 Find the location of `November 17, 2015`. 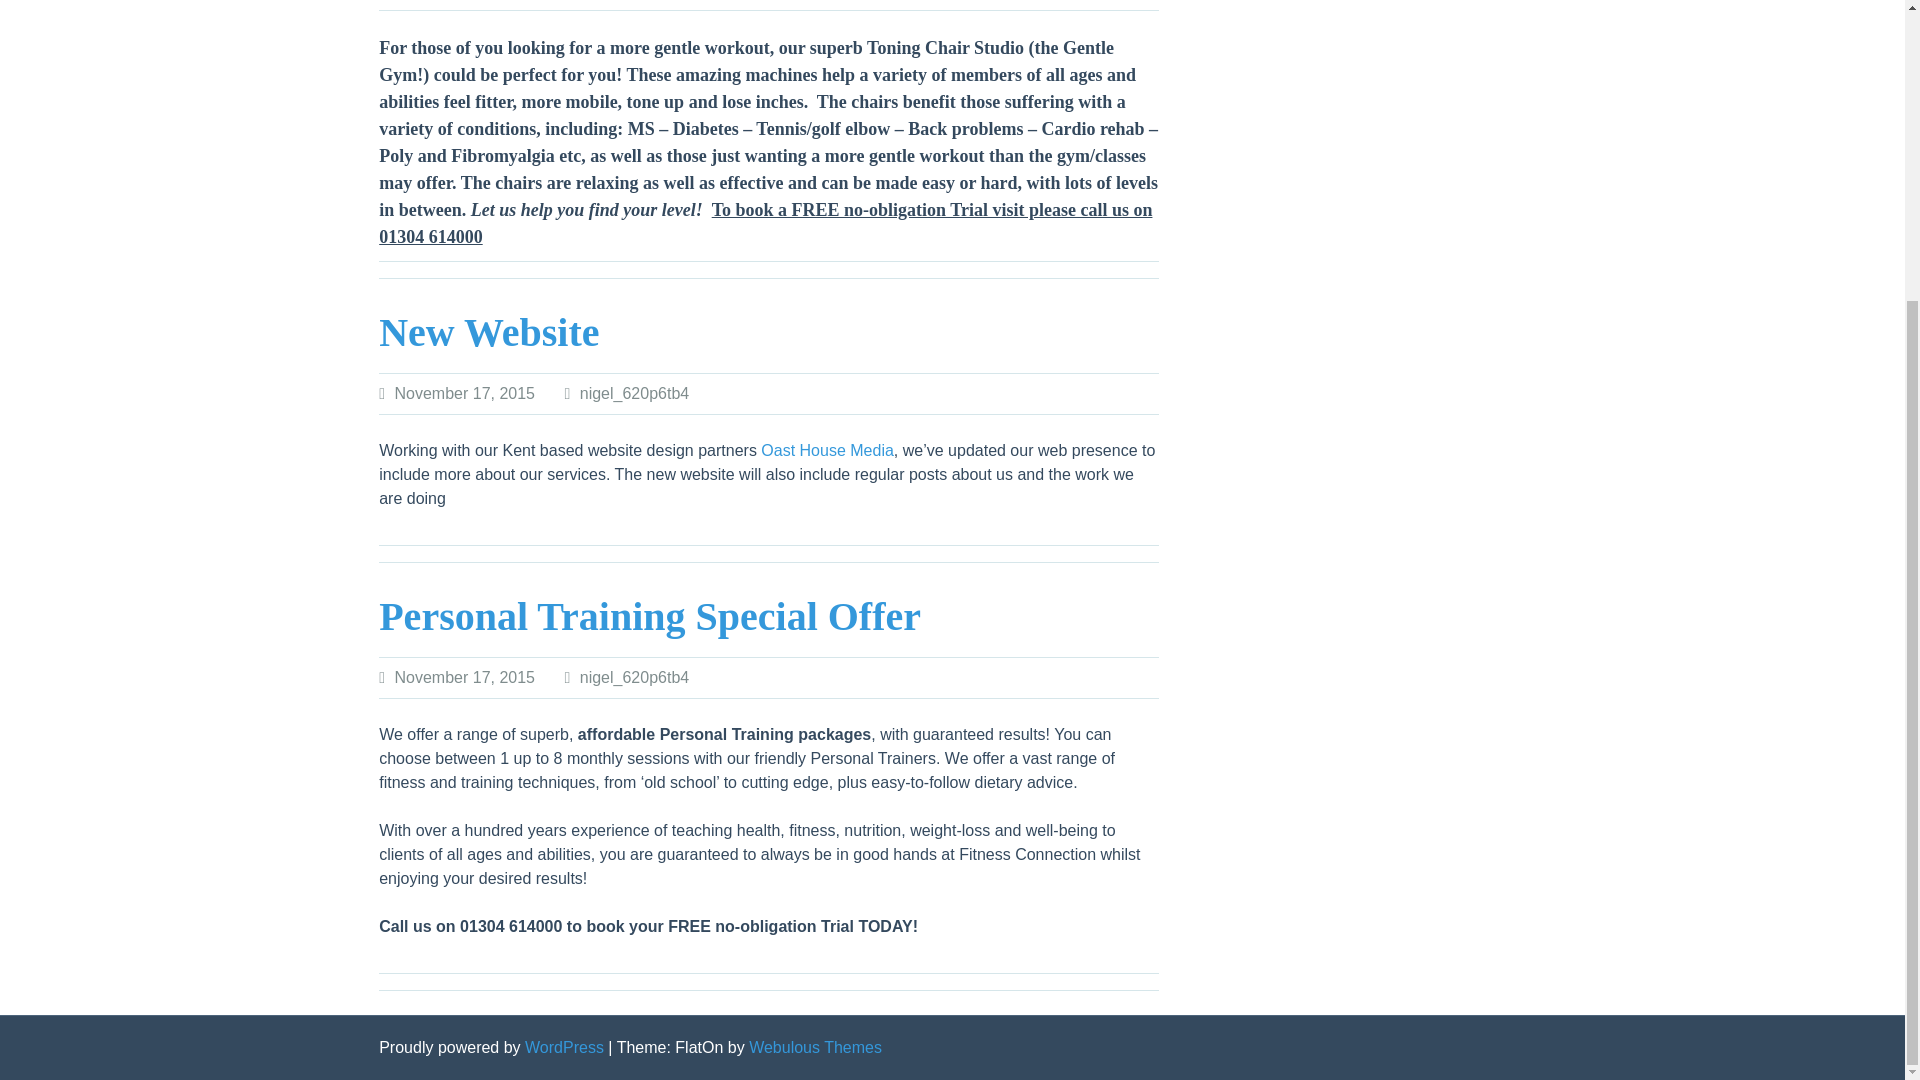

November 17, 2015 is located at coordinates (464, 392).